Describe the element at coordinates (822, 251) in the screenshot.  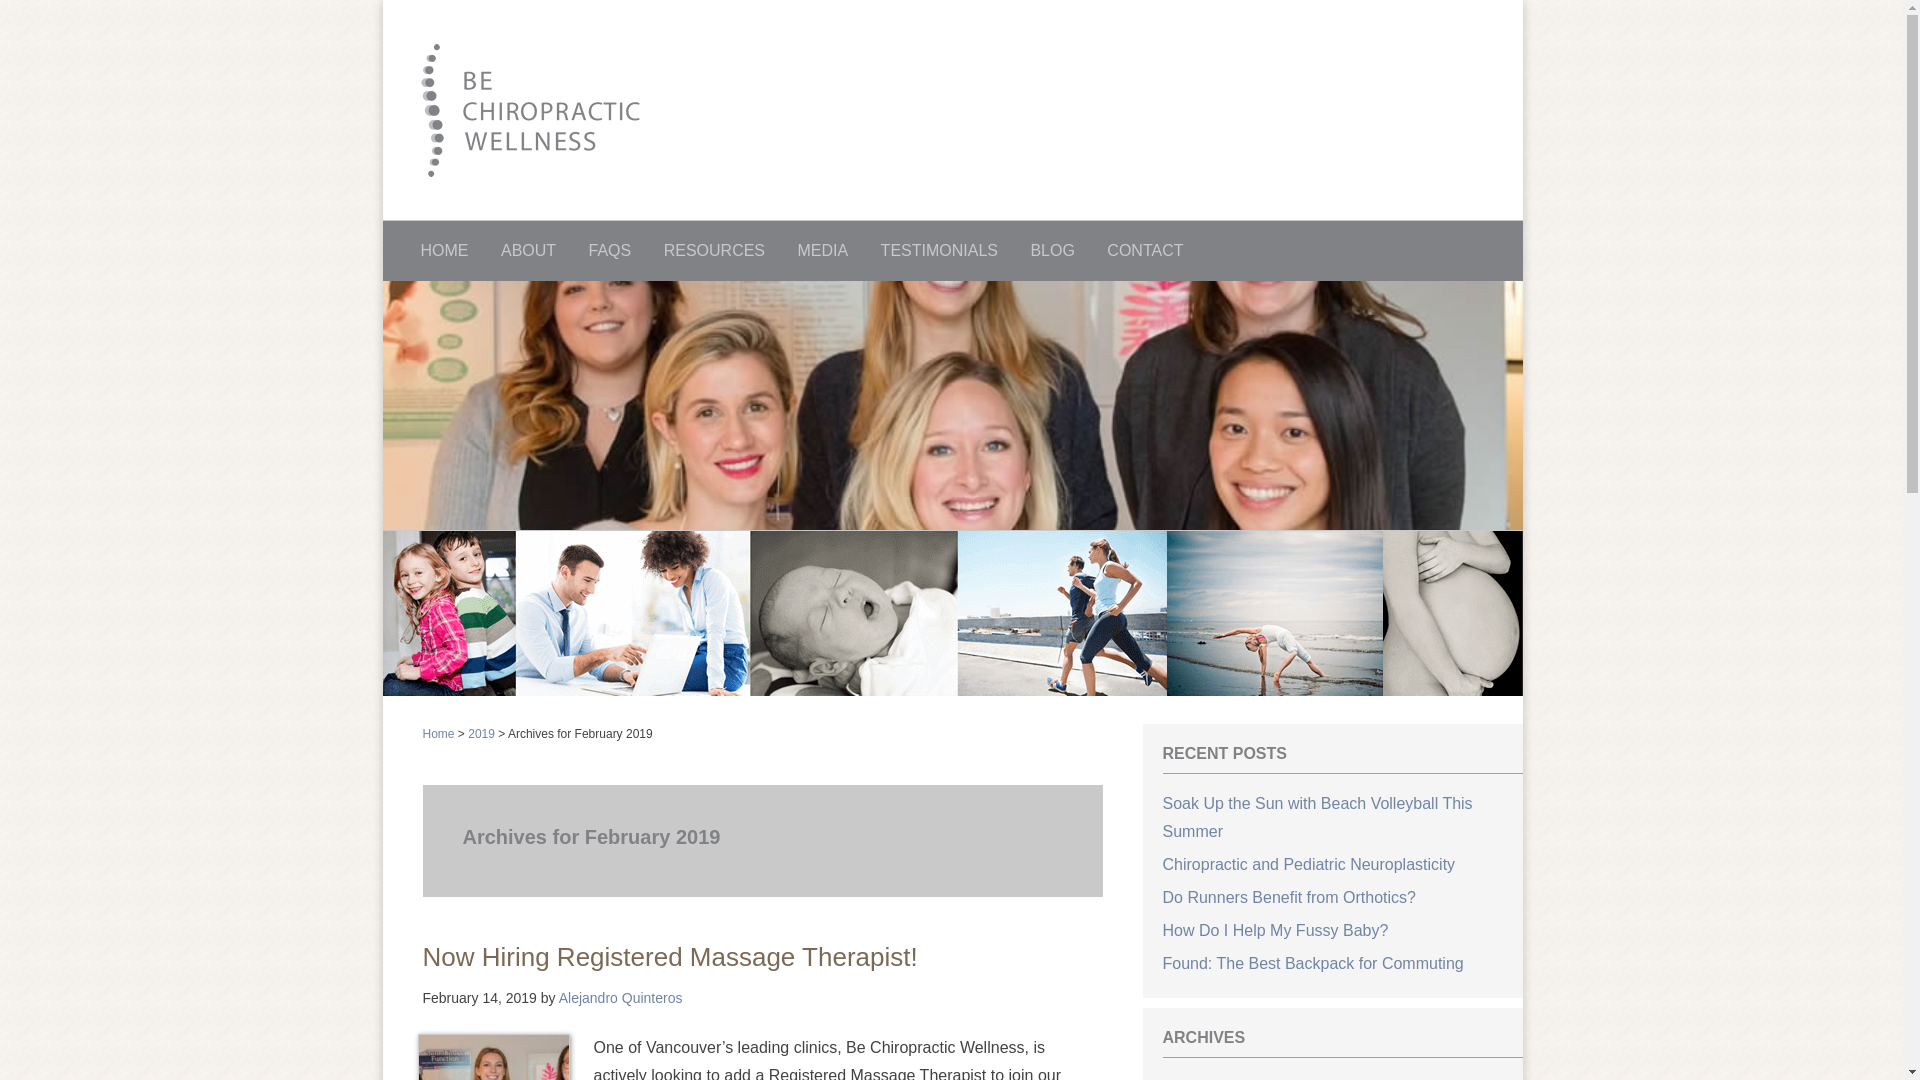
I see `MEDIA` at that location.